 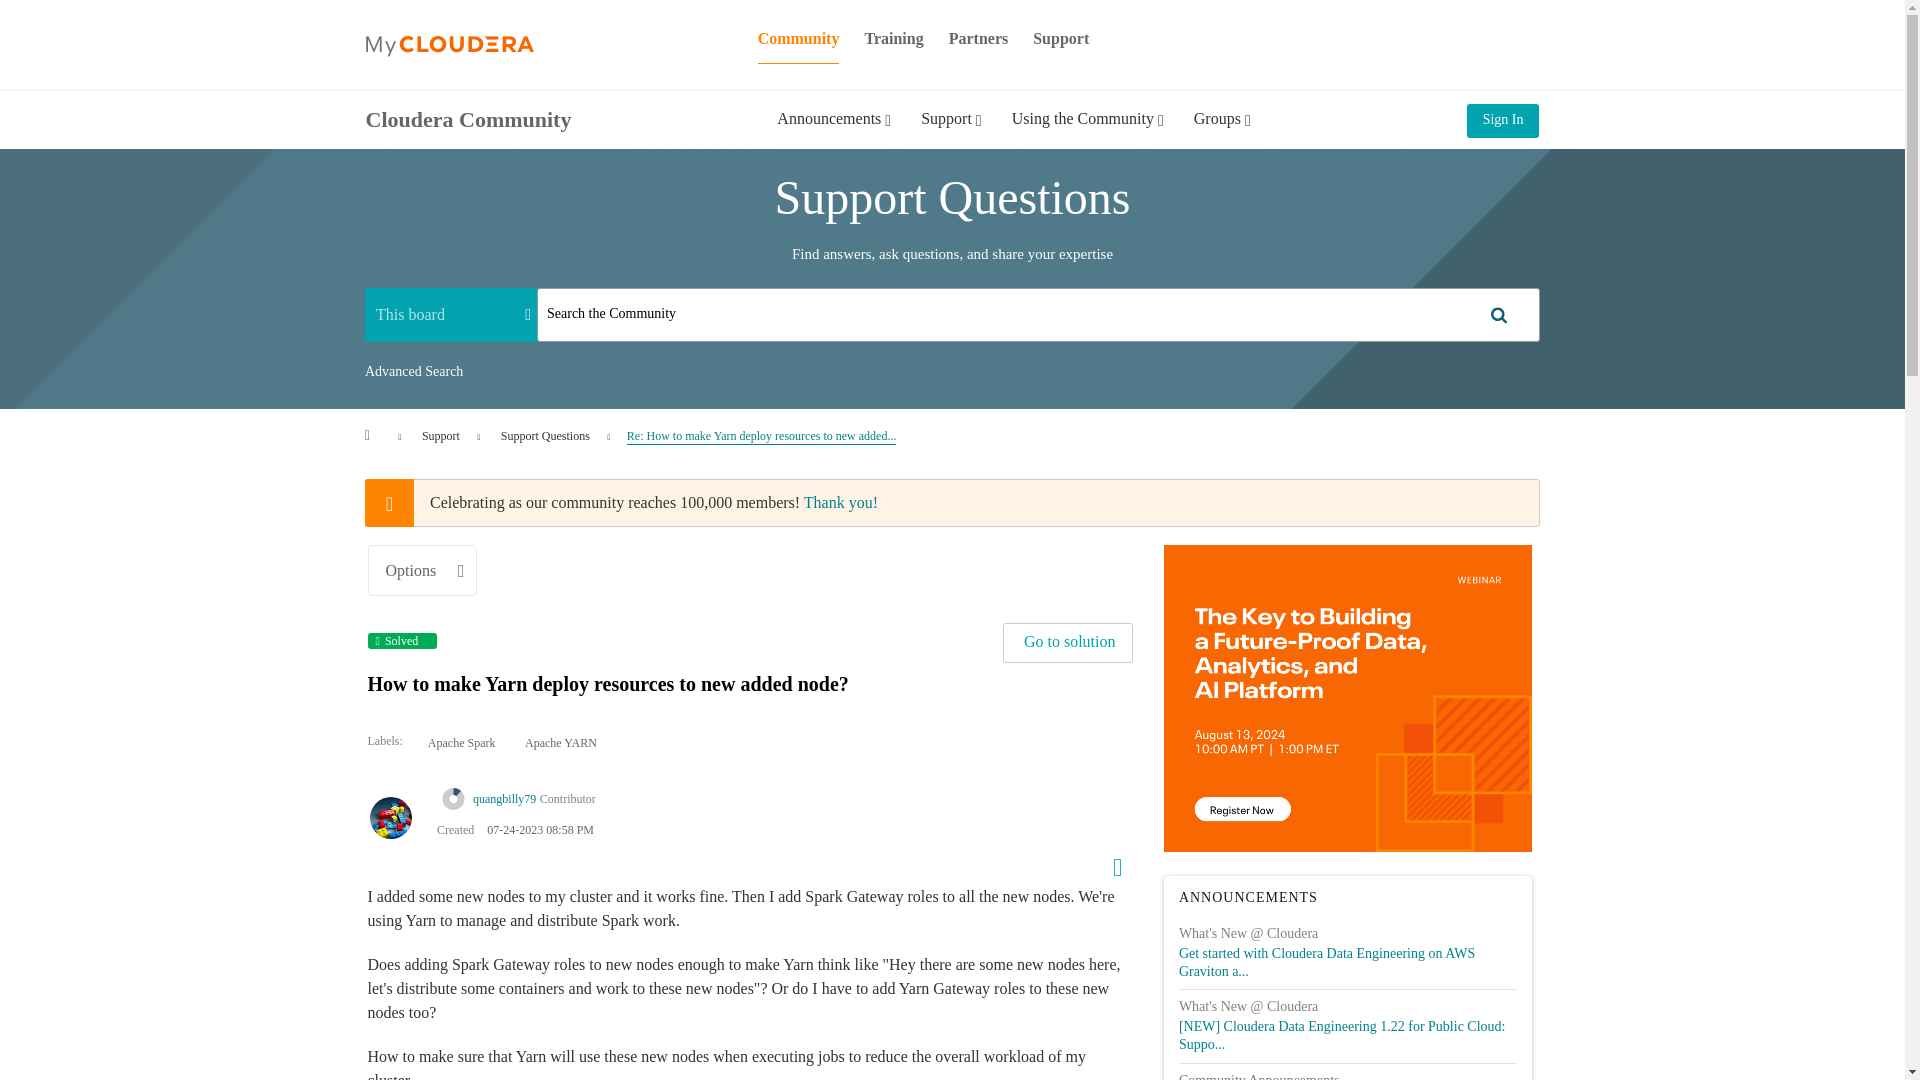 I want to click on Show option menu, so click(x=423, y=570).